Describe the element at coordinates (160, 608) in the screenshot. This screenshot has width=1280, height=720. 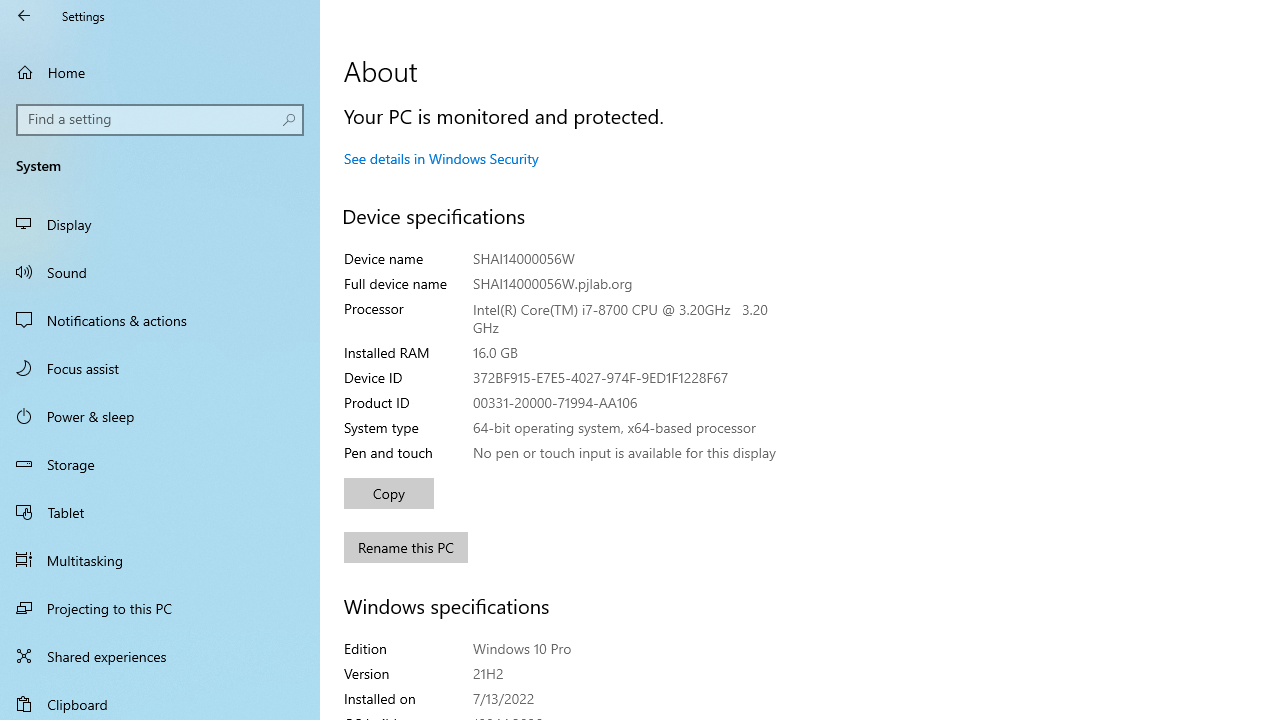
I see `Projecting to this PC` at that location.